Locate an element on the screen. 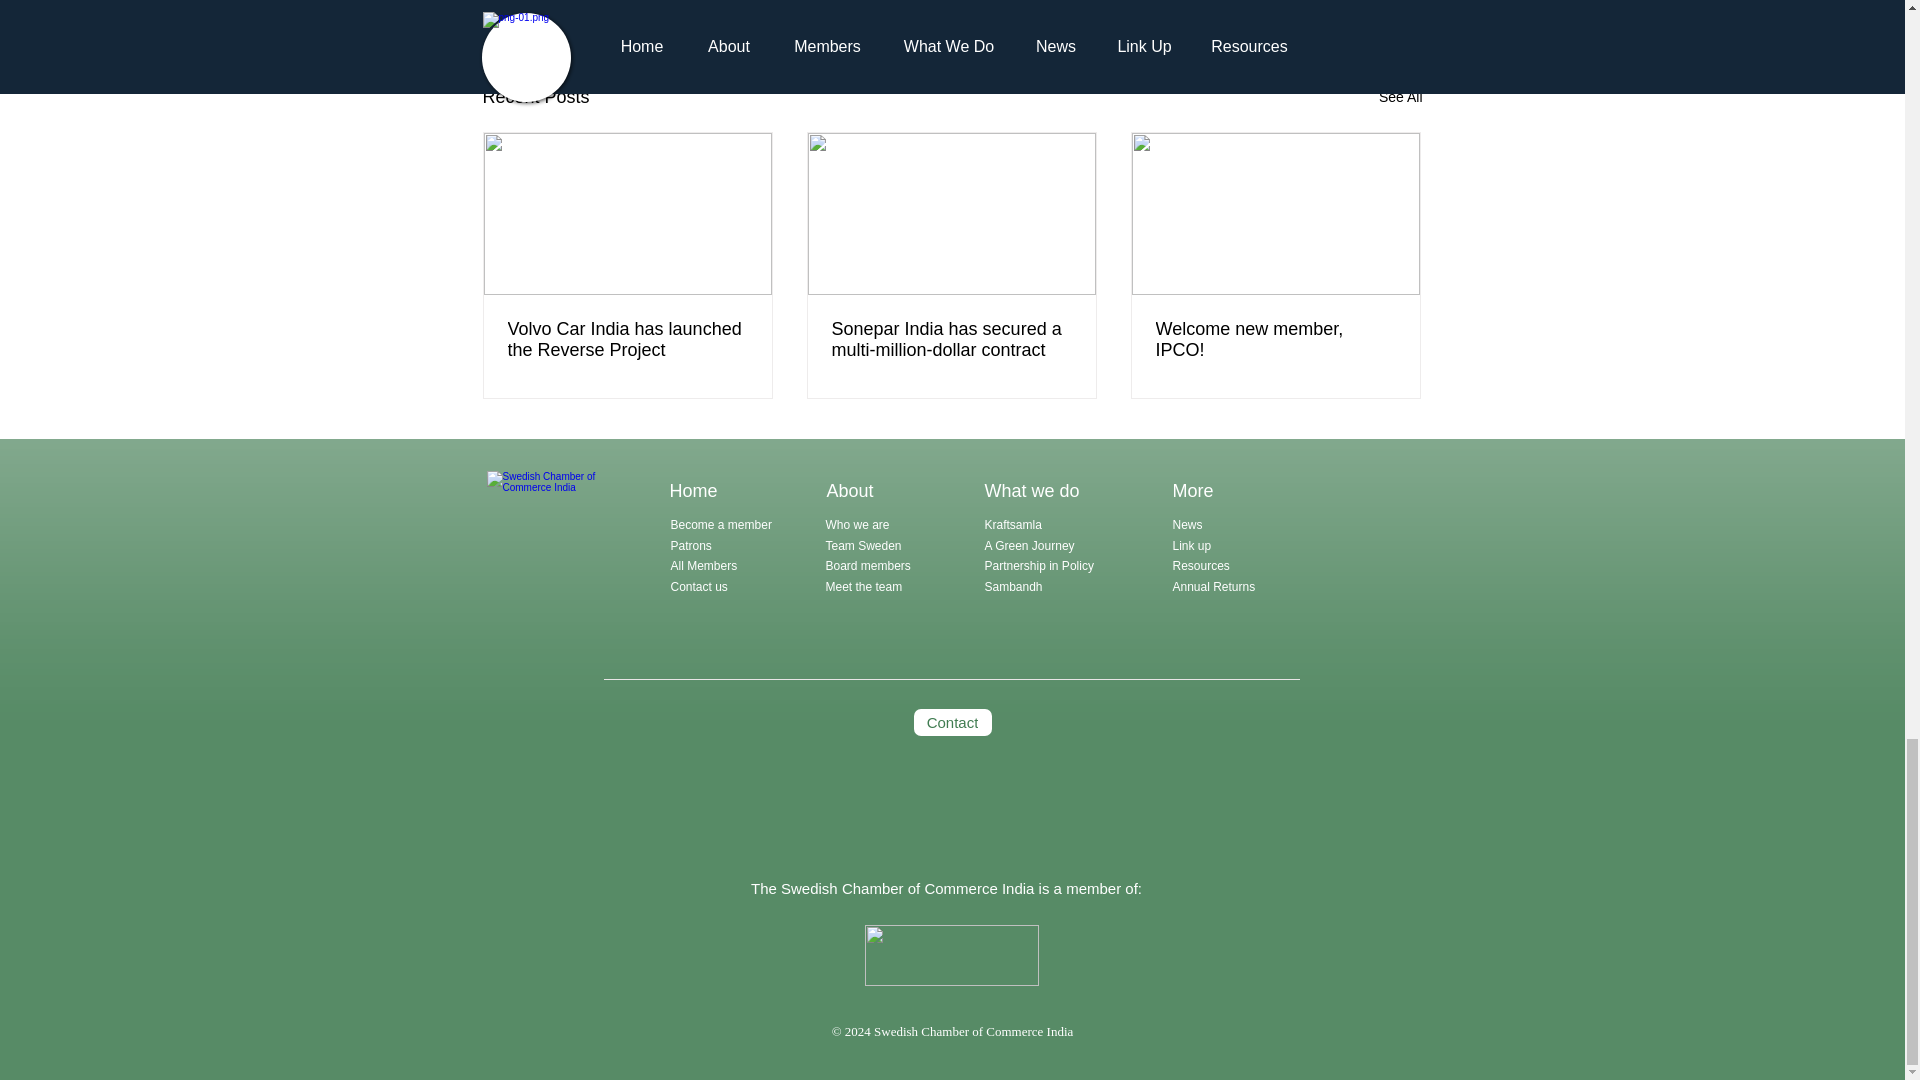 This screenshot has width=1920, height=1080. Welcome new member, IPCO! is located at coordinates (1275, 339).